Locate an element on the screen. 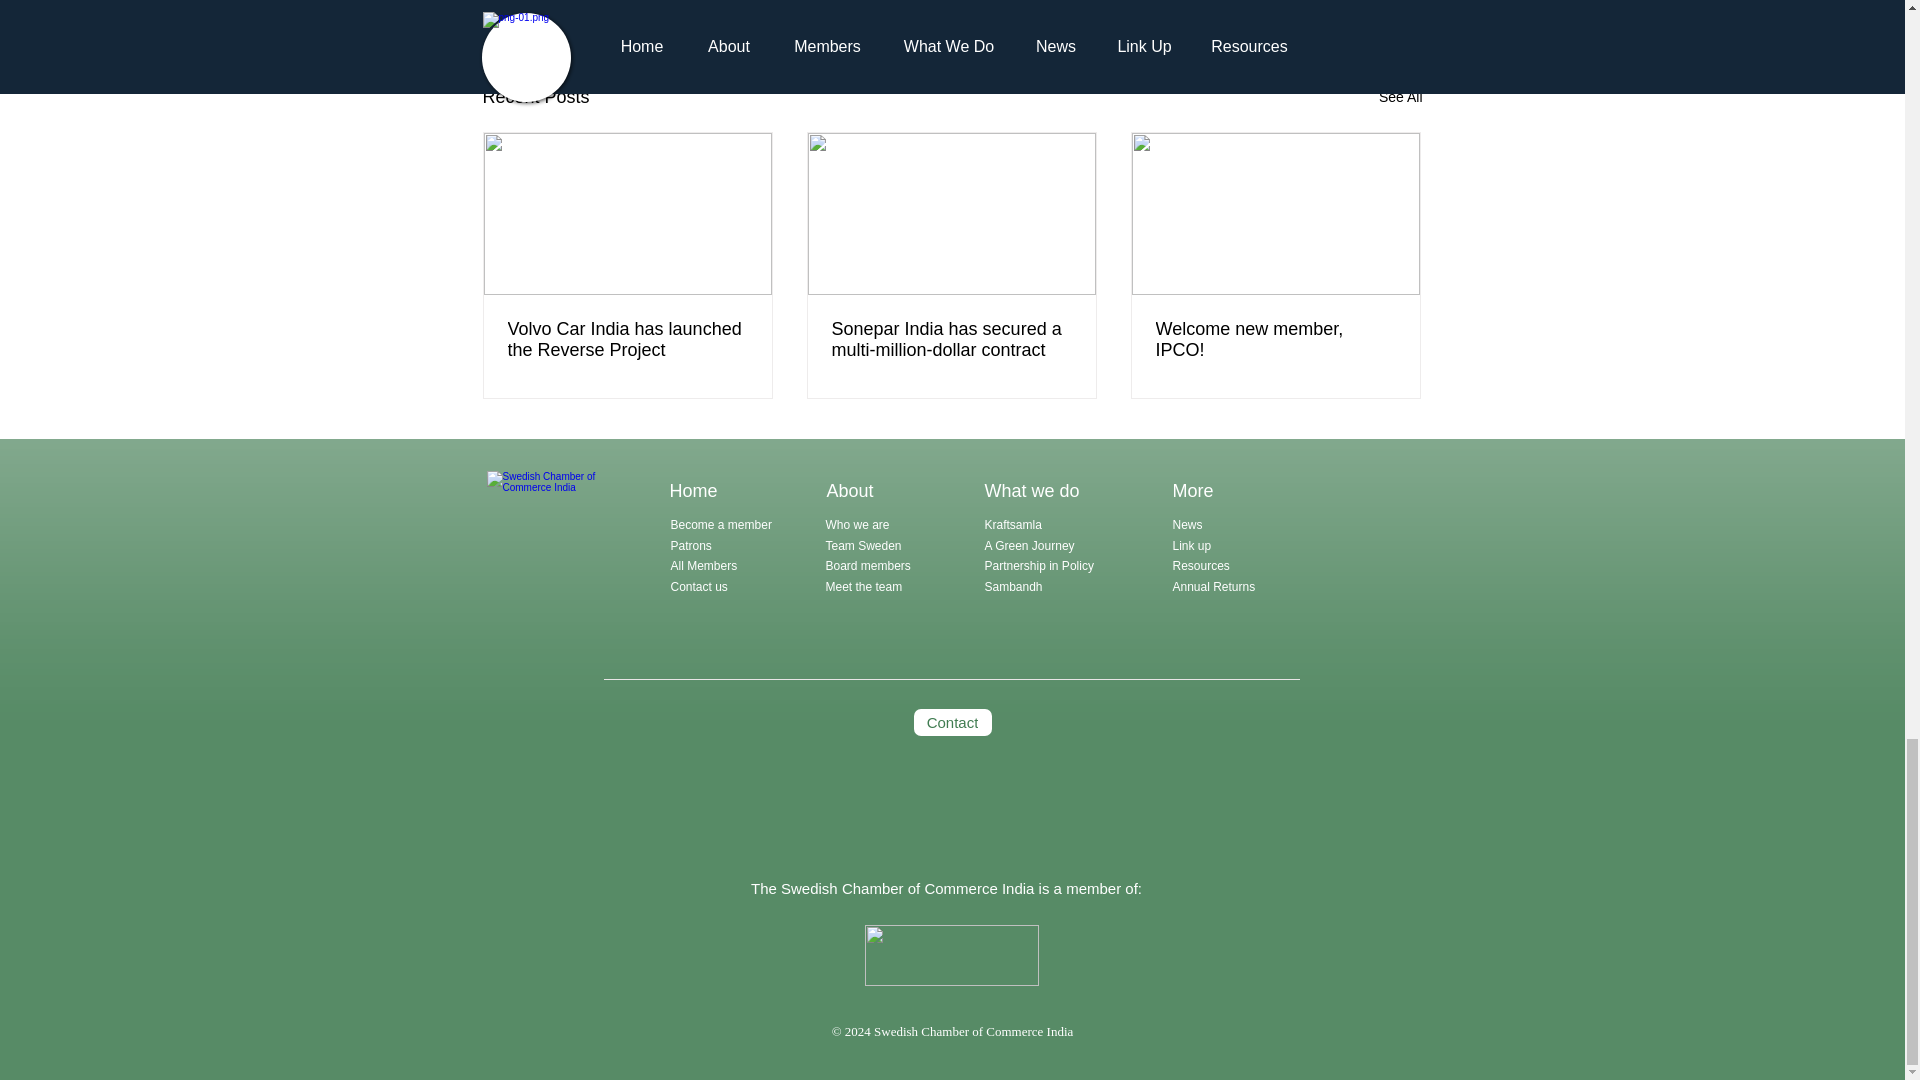 This screenshot has width=1920, height=1080. Welcome new member, IPCO! is located at coordinates (1275, 339).